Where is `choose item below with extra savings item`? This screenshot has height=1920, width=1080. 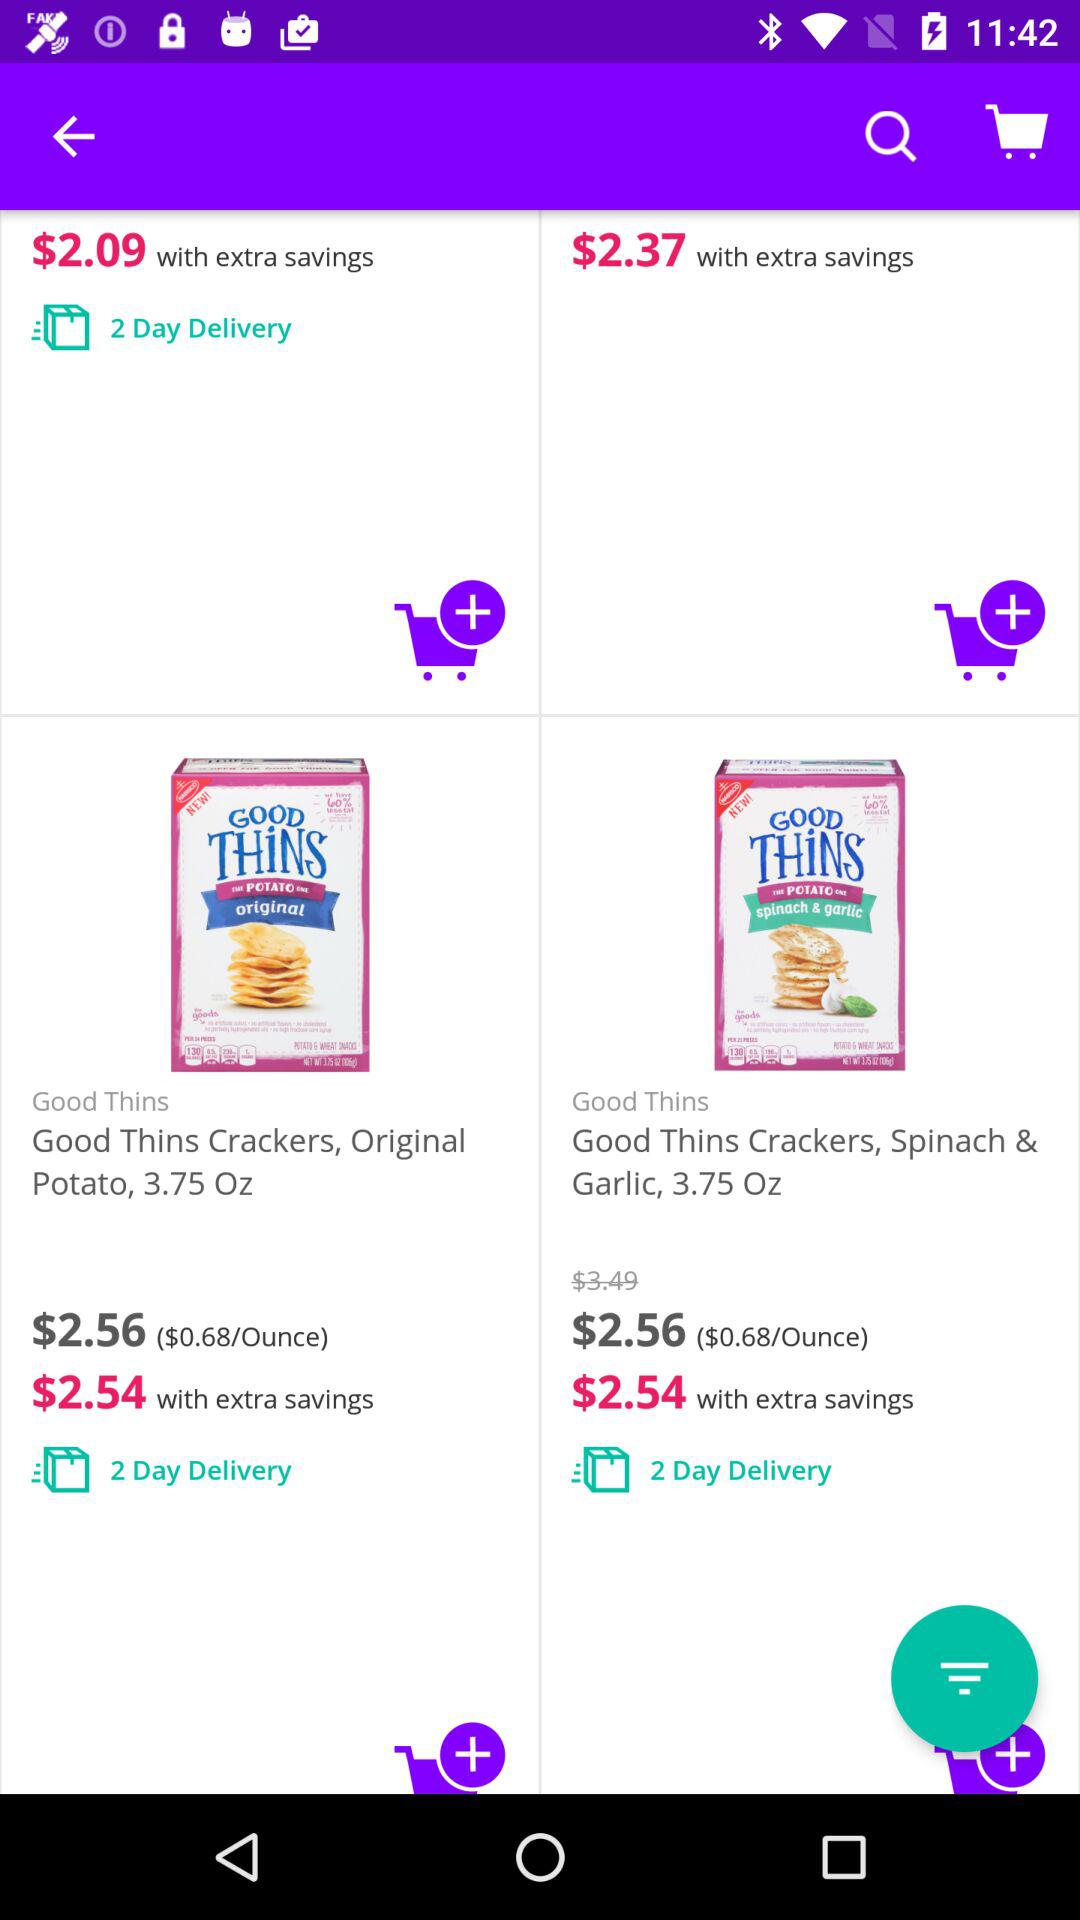
choose item below with extra savings item is located at coordinates (964, 1678).